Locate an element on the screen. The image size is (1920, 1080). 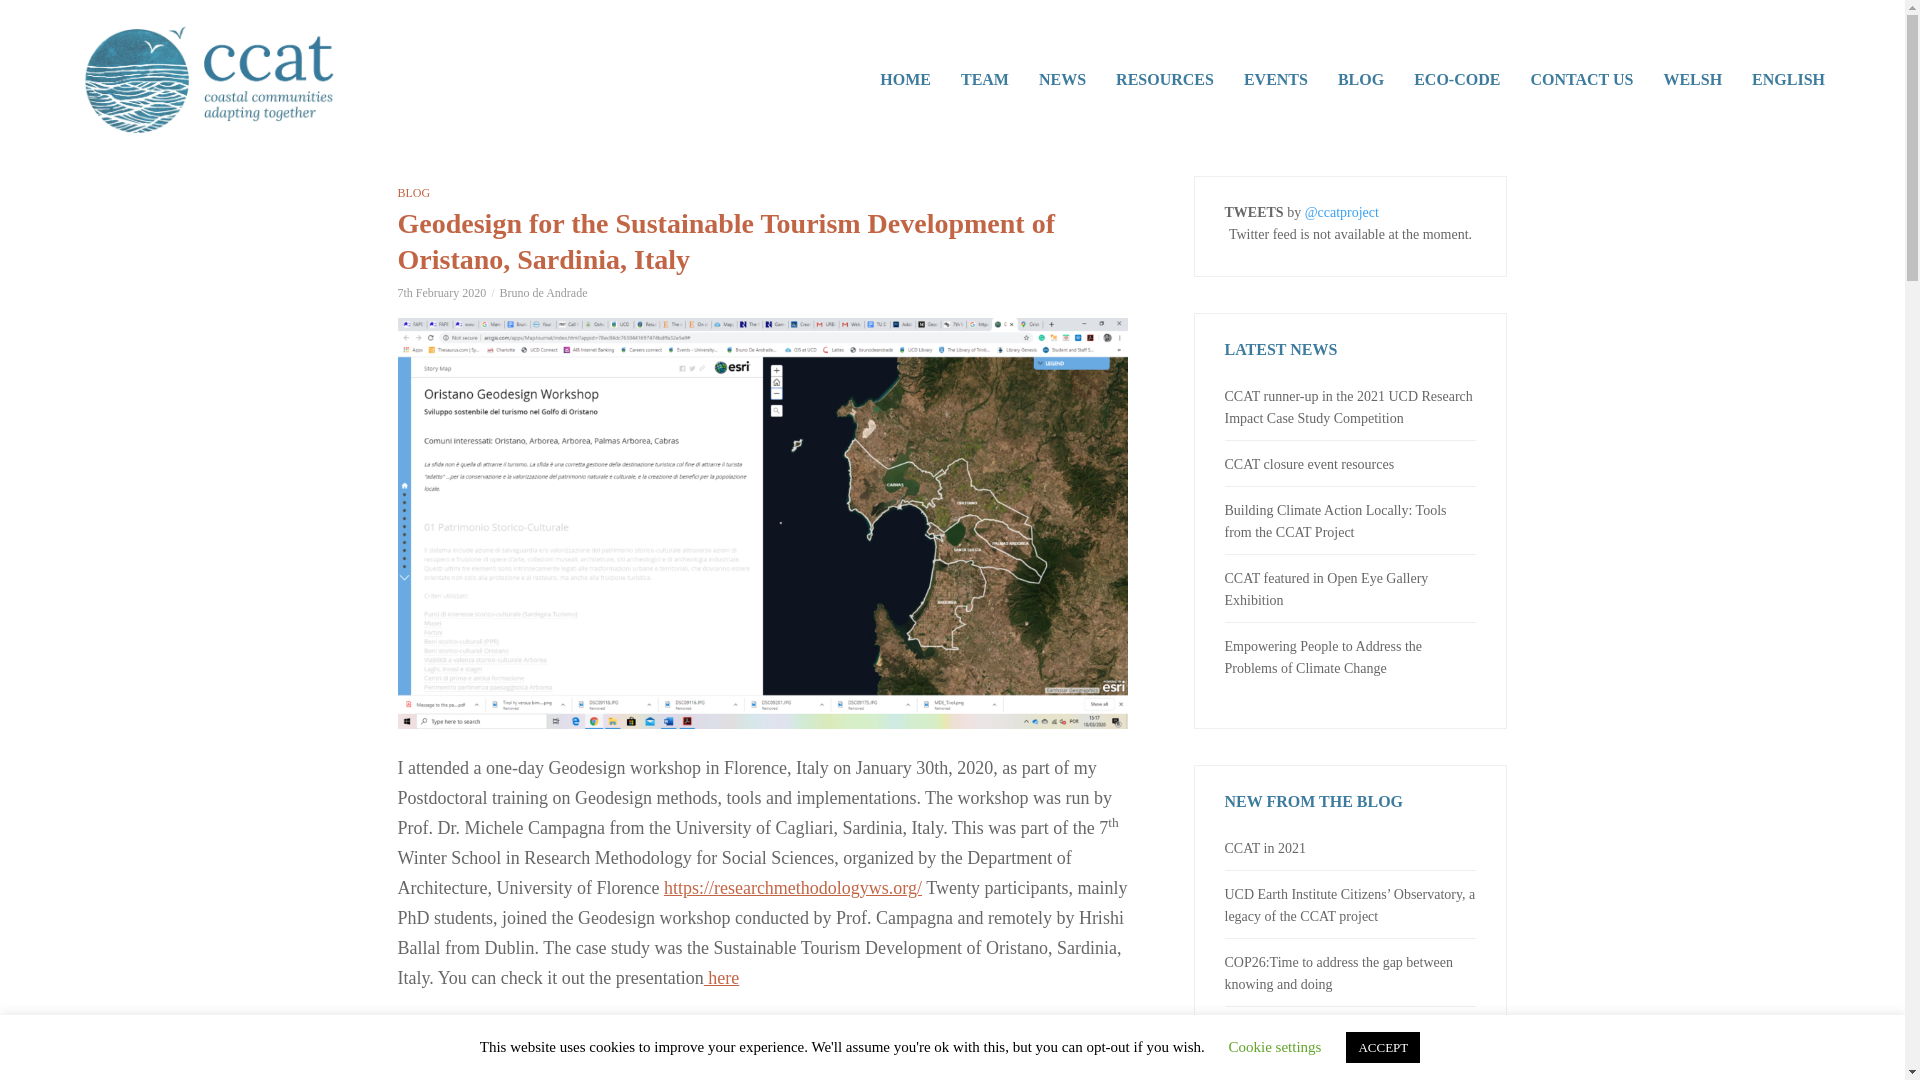
BLOG is located at coordinates (414, 192).